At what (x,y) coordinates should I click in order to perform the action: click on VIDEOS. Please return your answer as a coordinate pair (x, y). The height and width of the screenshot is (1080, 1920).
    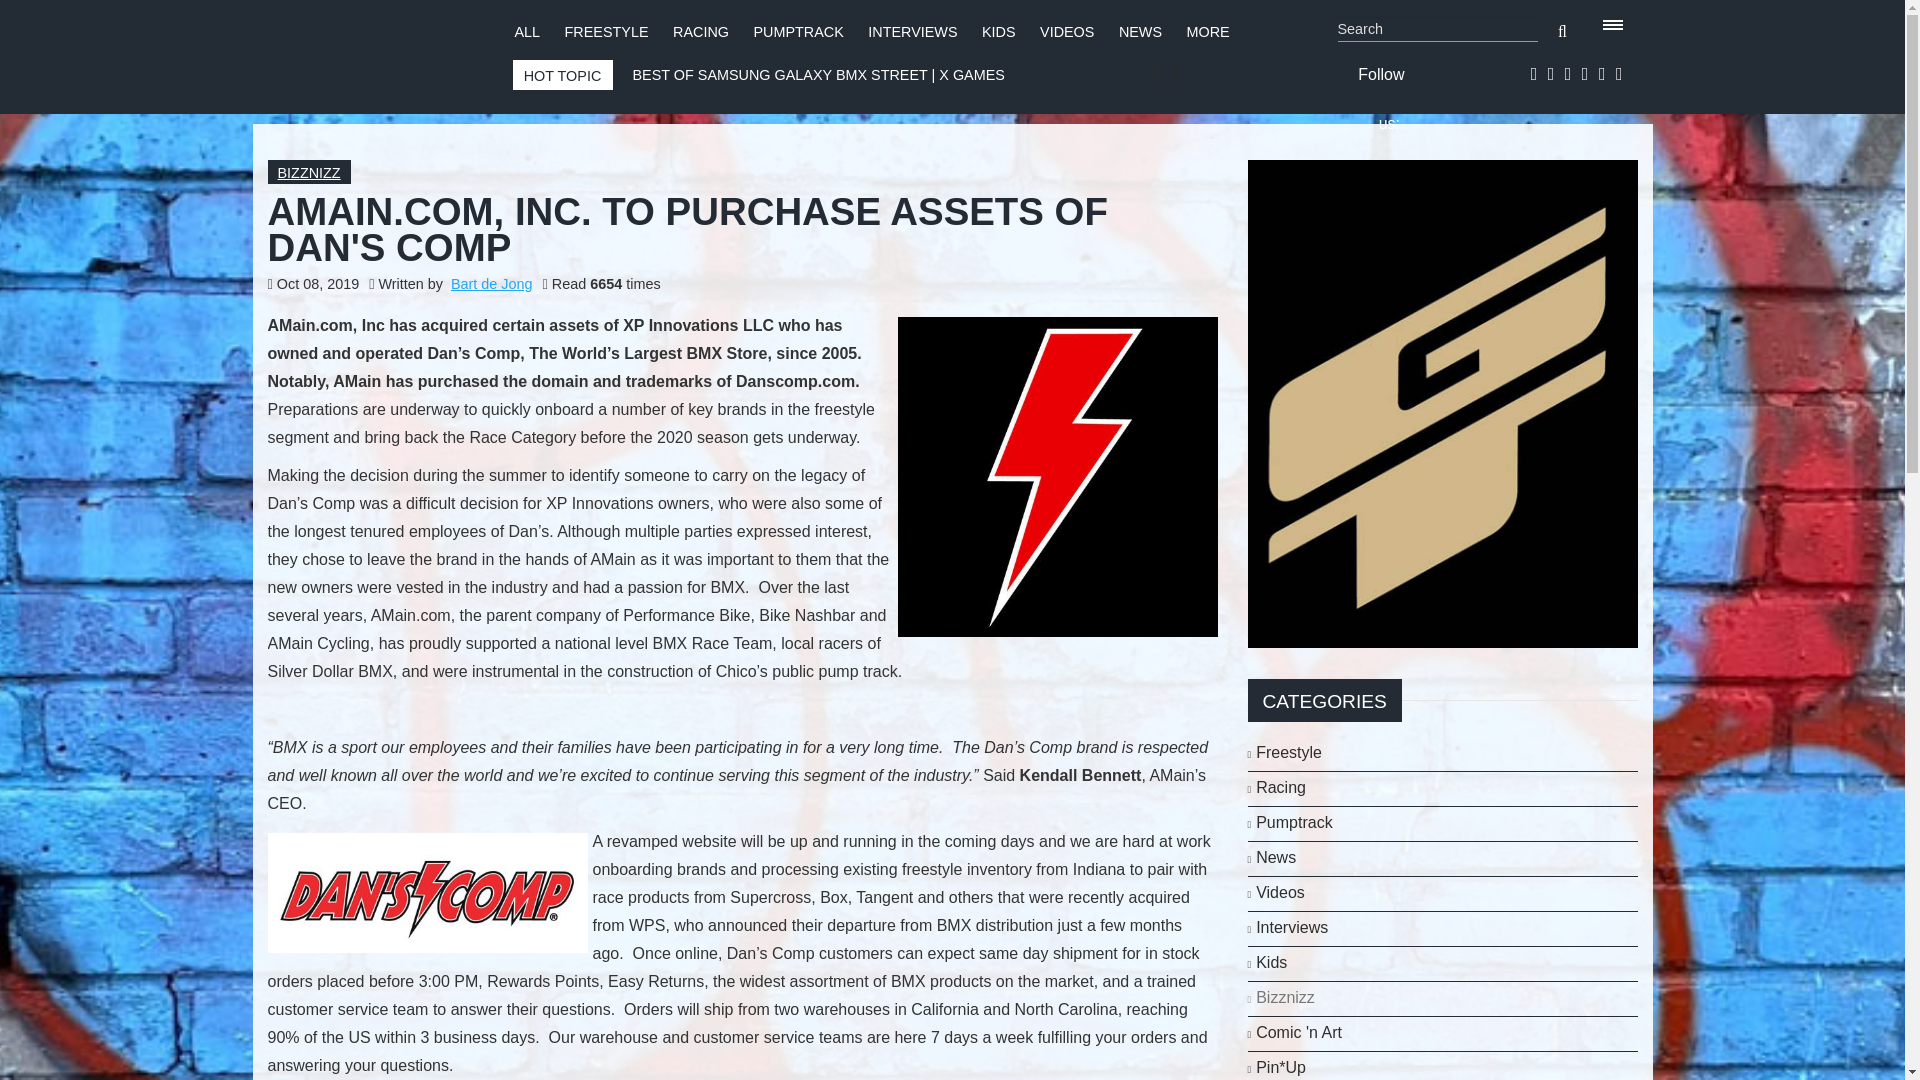
    Looking at the image, I should click on (1067, 32).